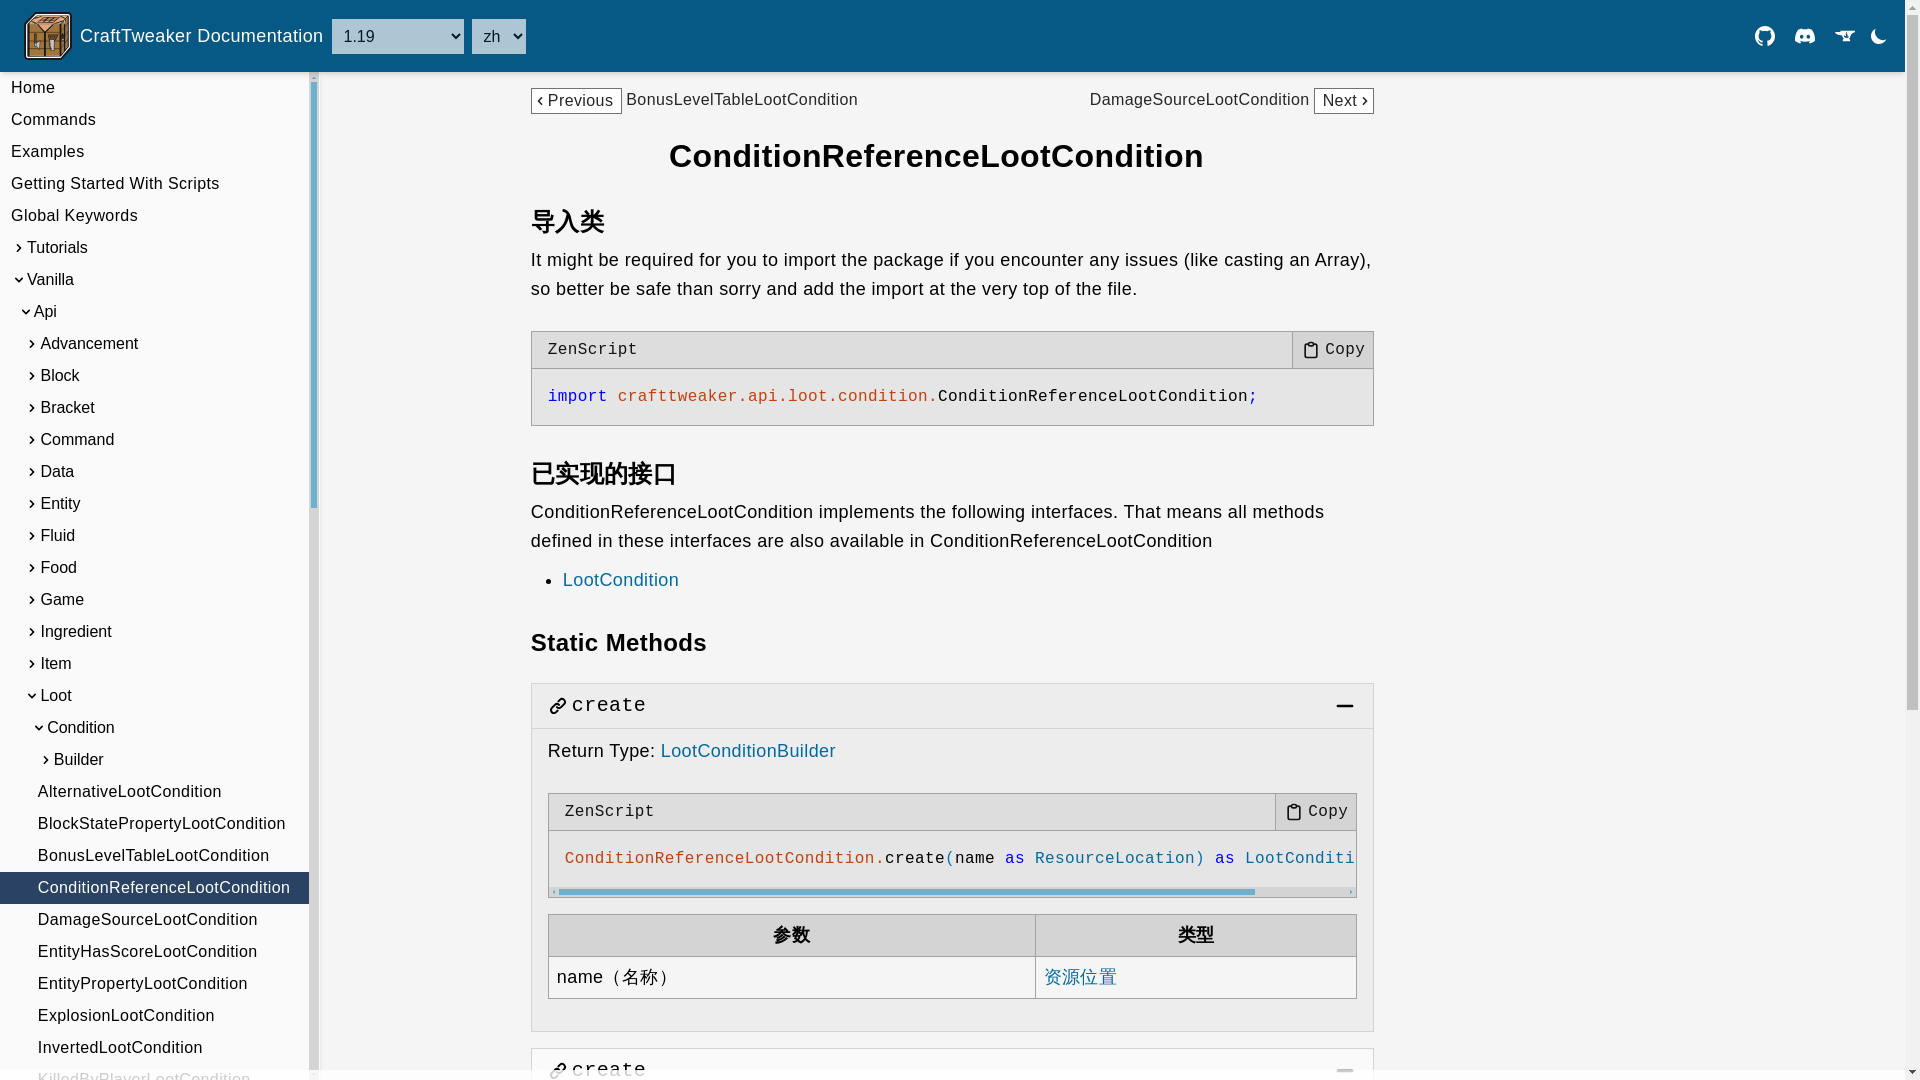  What do you see at coordinates (154, 696) in the screenshot?
I see `Loot` at bounding box center [154, 696].